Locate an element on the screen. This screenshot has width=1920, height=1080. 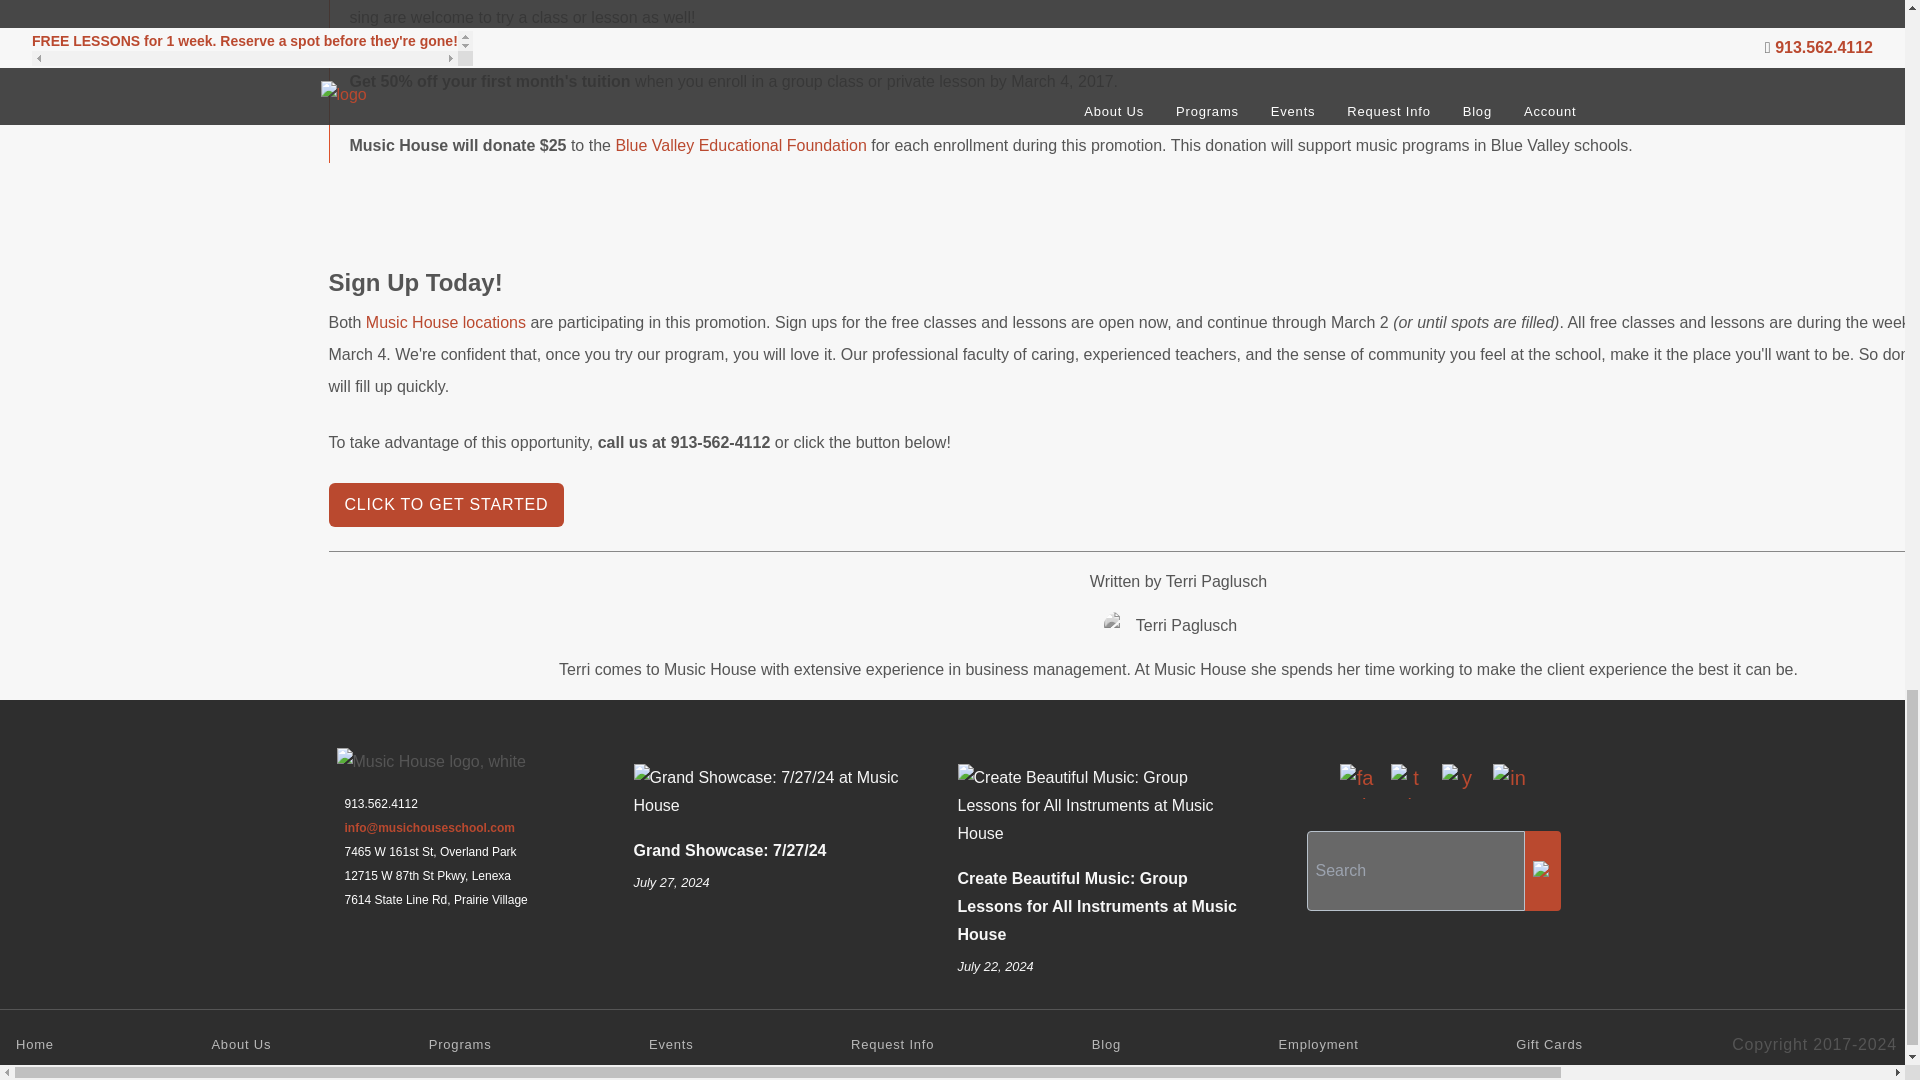
facebook is located at coordinates (1357, 781).